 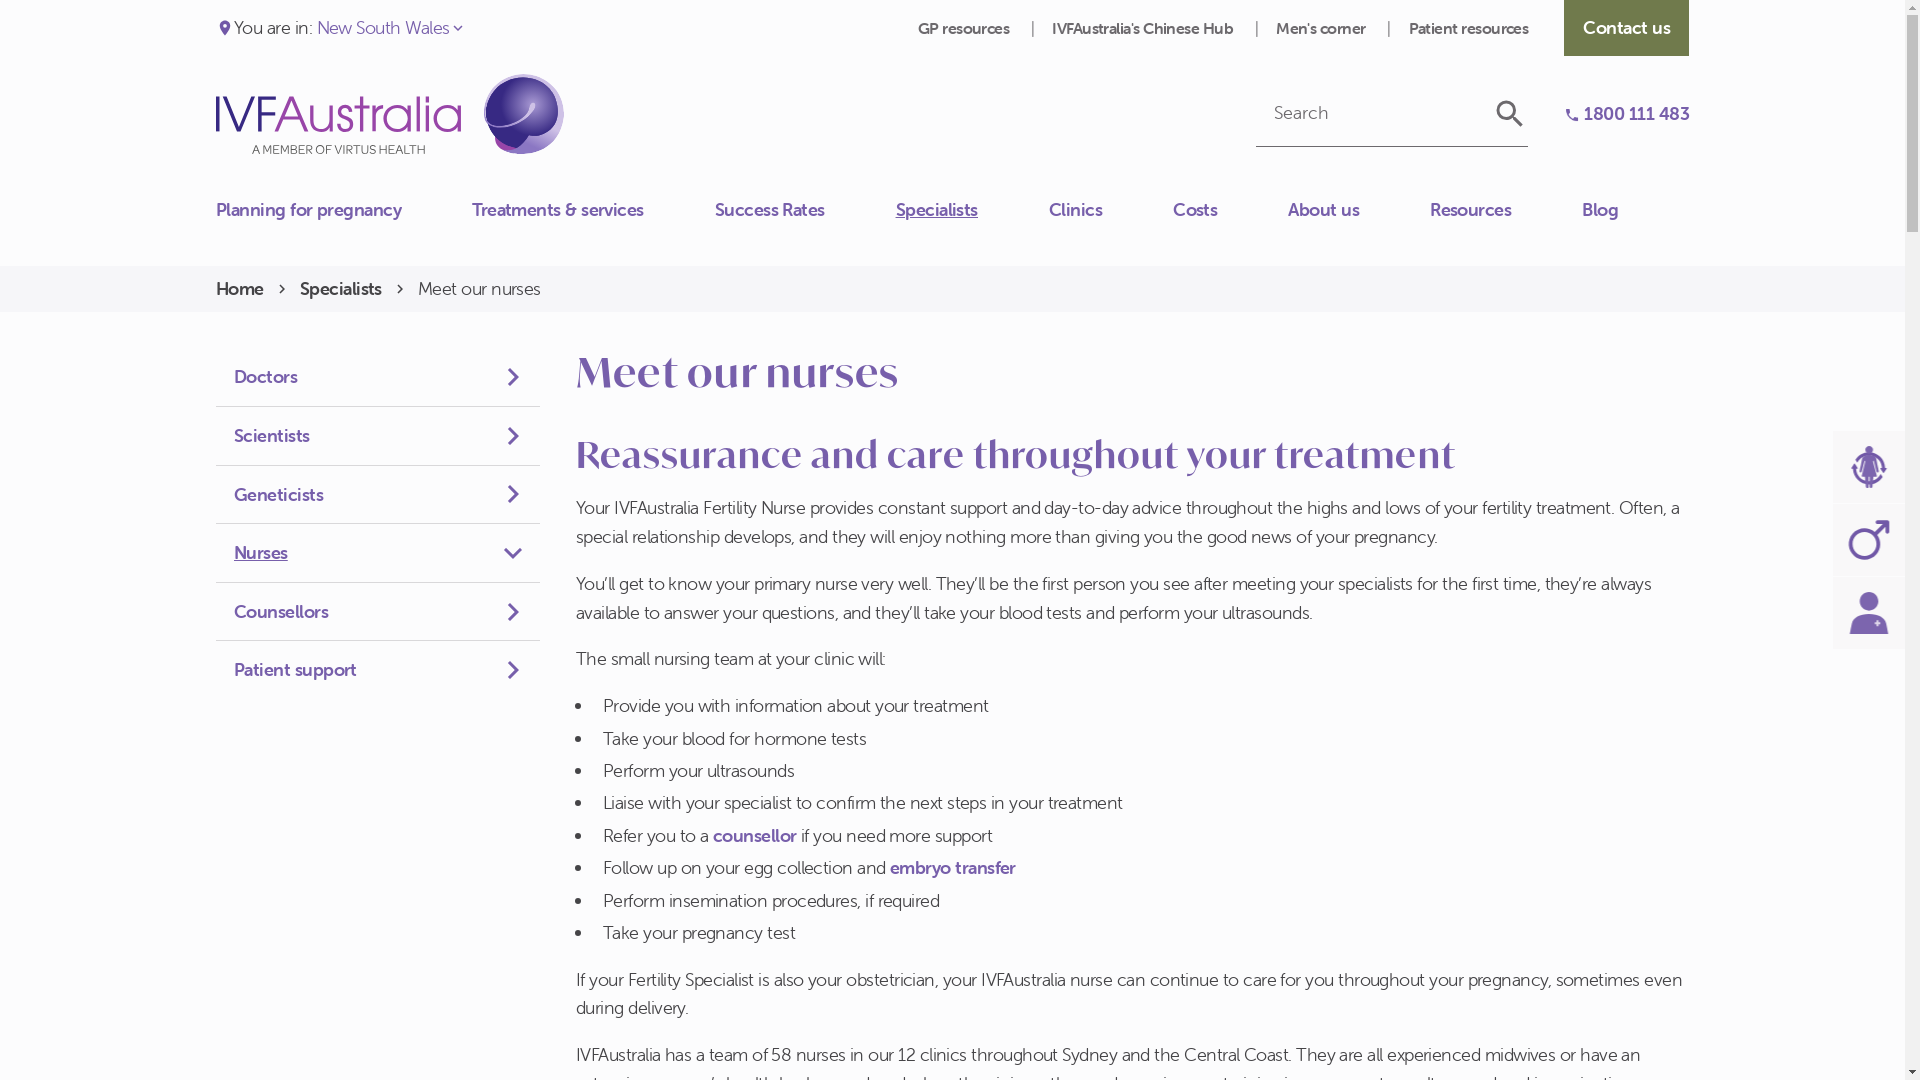 I want to click on Patient support, so click(x=378, y=670).